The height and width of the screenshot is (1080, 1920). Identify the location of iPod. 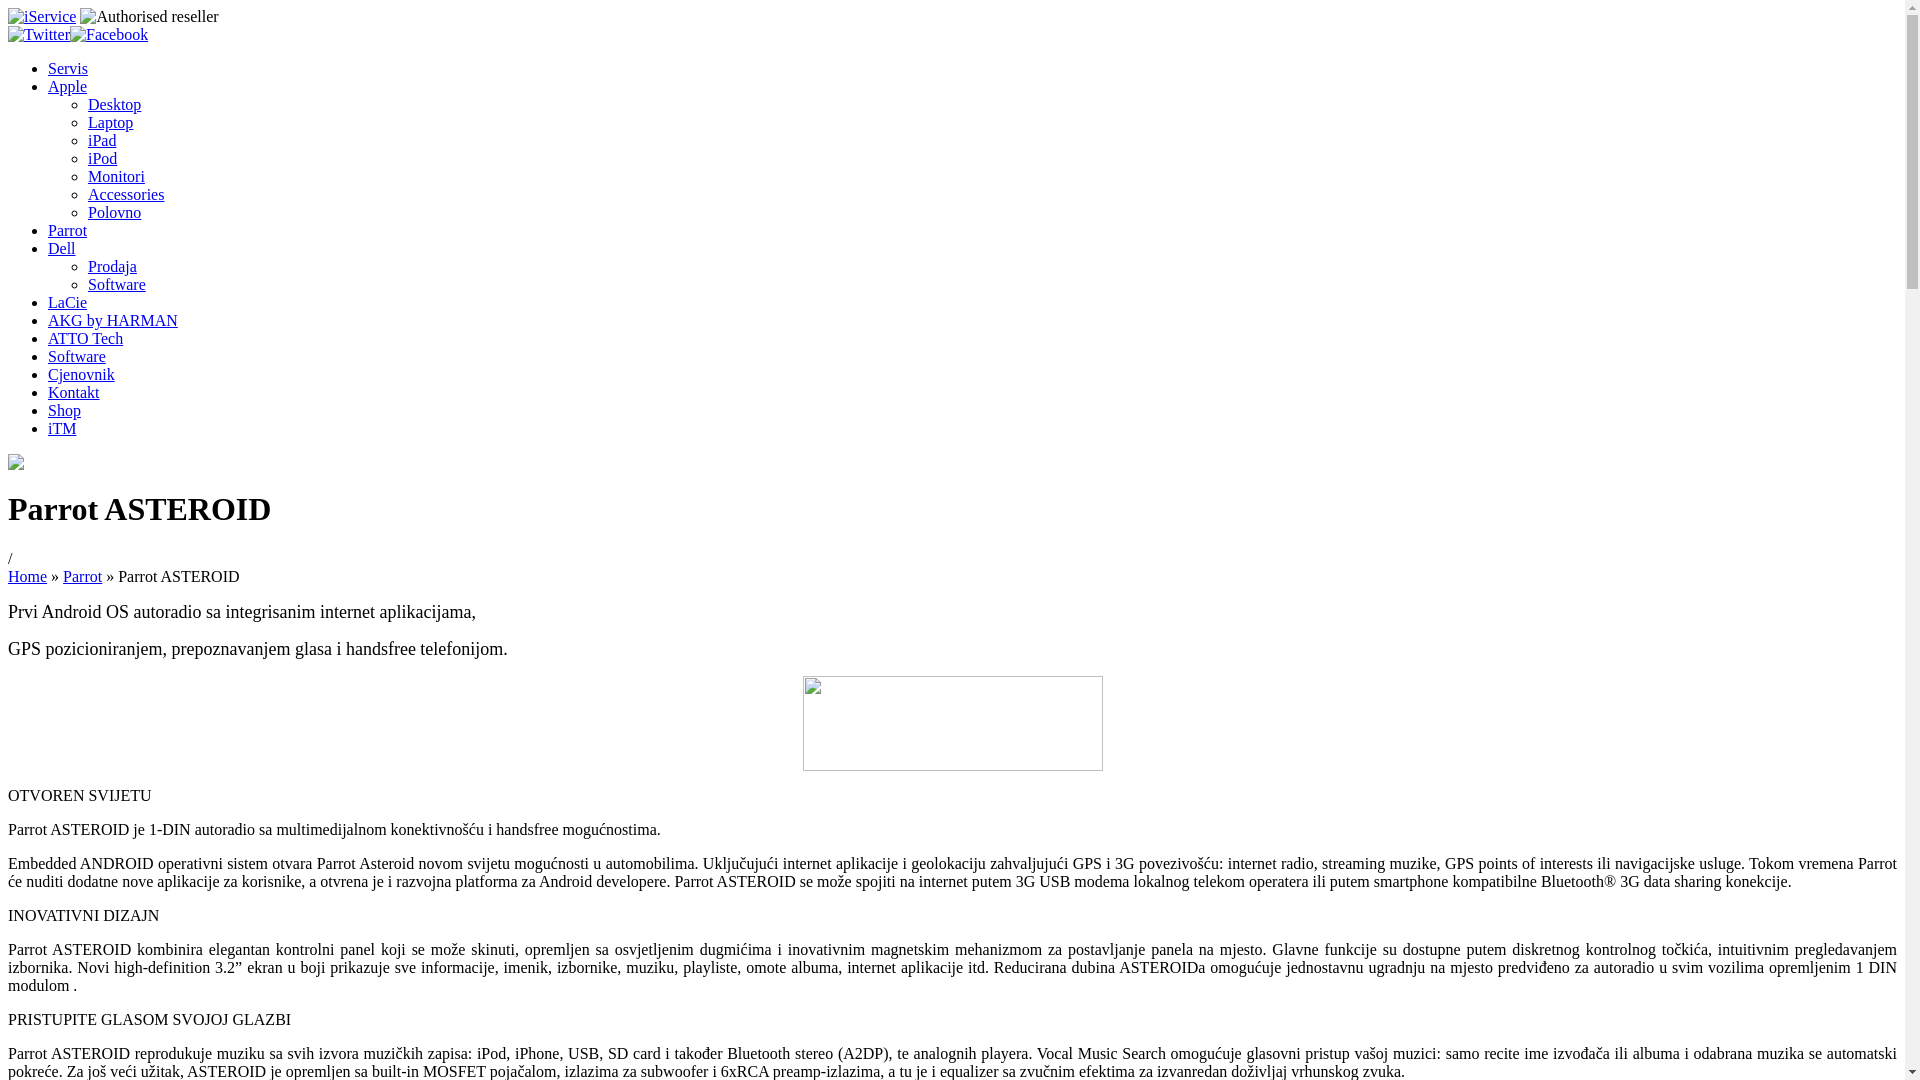
(102, 158).